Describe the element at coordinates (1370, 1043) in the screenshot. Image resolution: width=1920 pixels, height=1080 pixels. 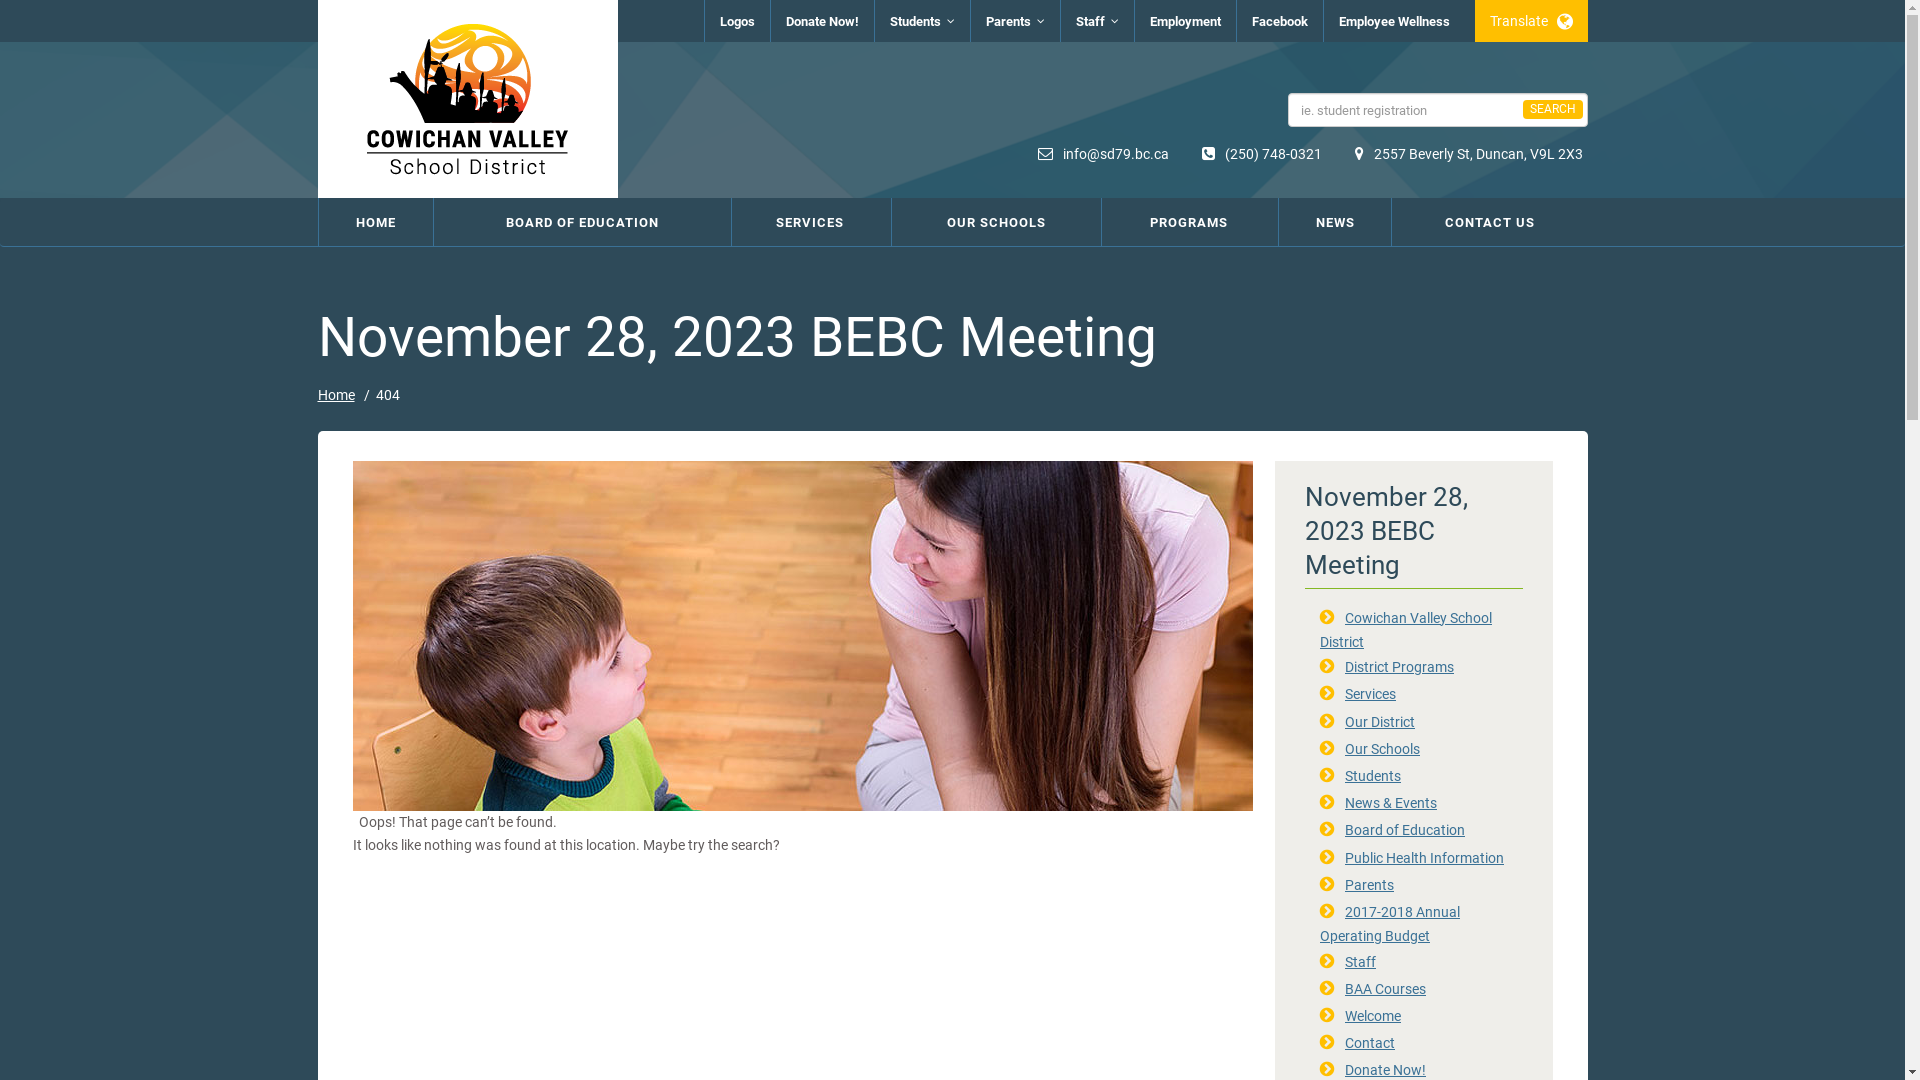
I see `Contact` at that location.